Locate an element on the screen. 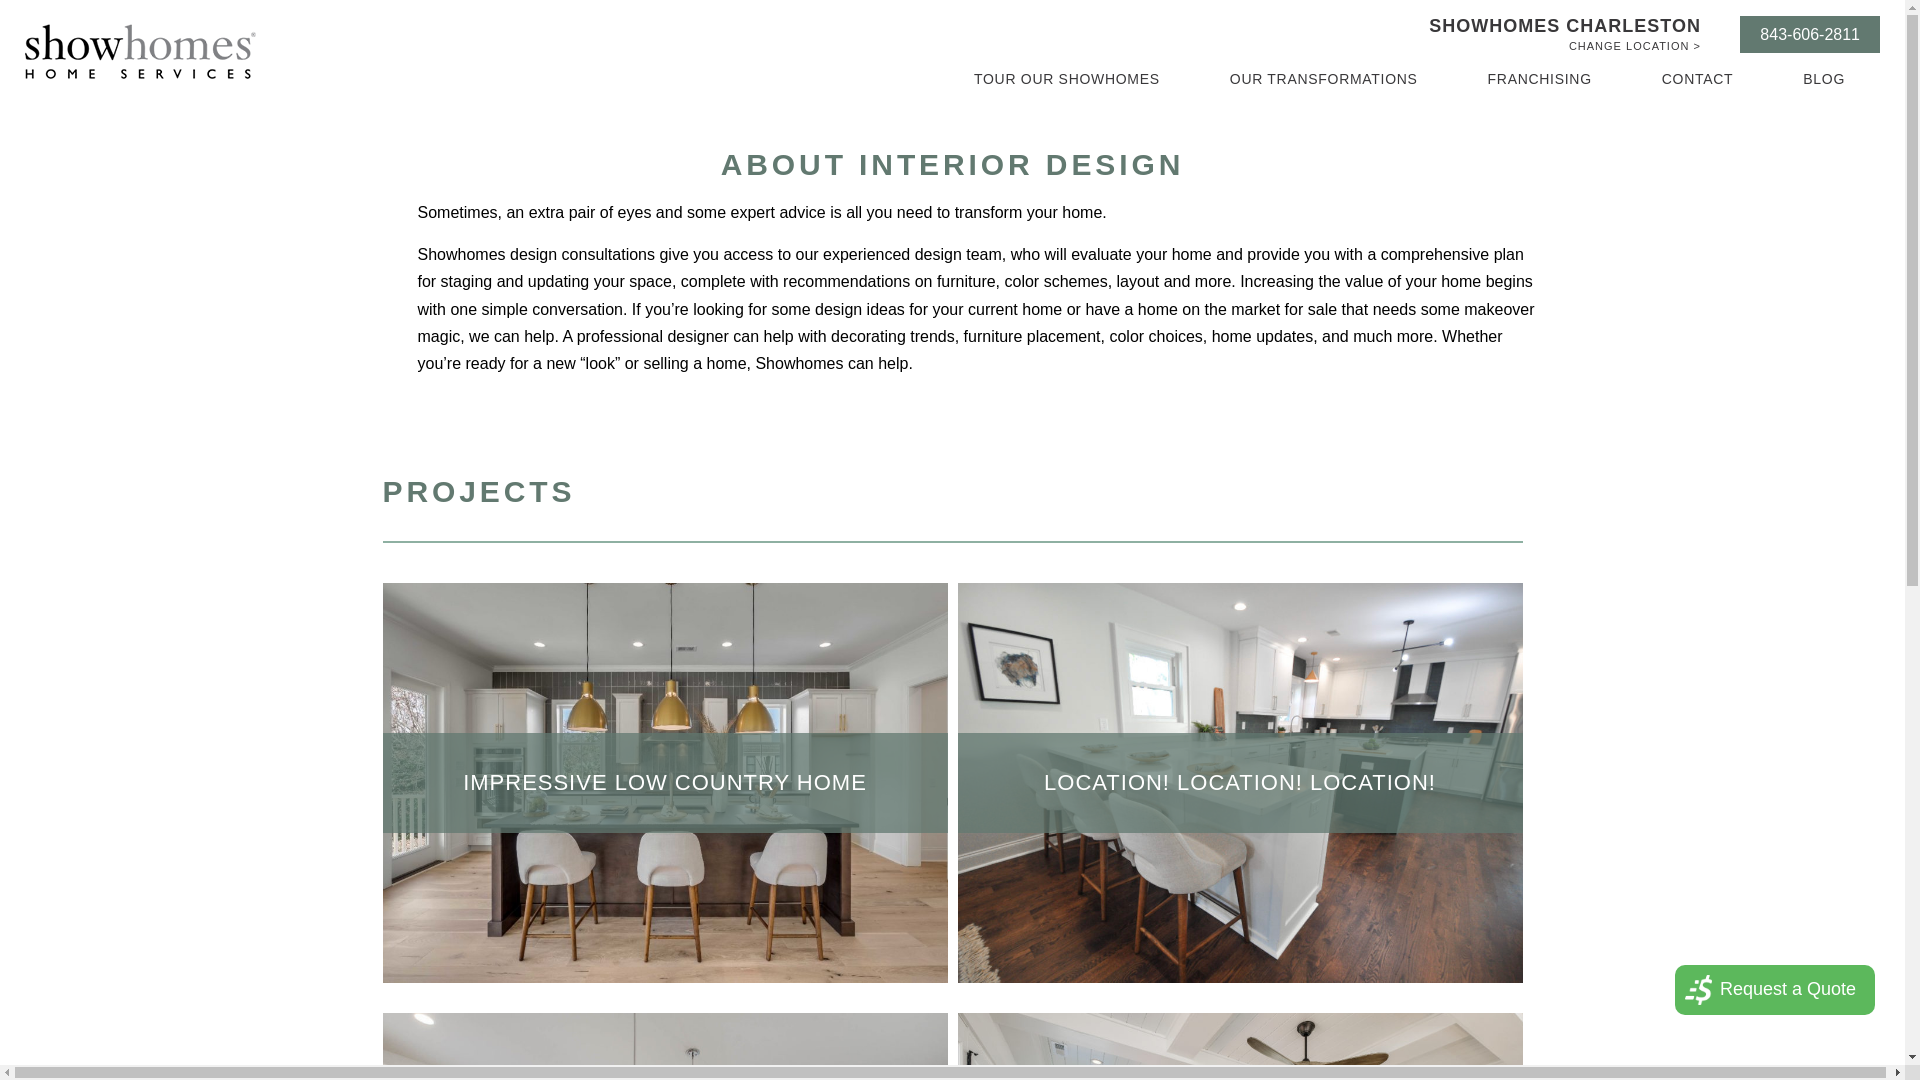 The height and width of the screenshot is (1080, 1920). CONTACT is located at coordinates (1698, 79).